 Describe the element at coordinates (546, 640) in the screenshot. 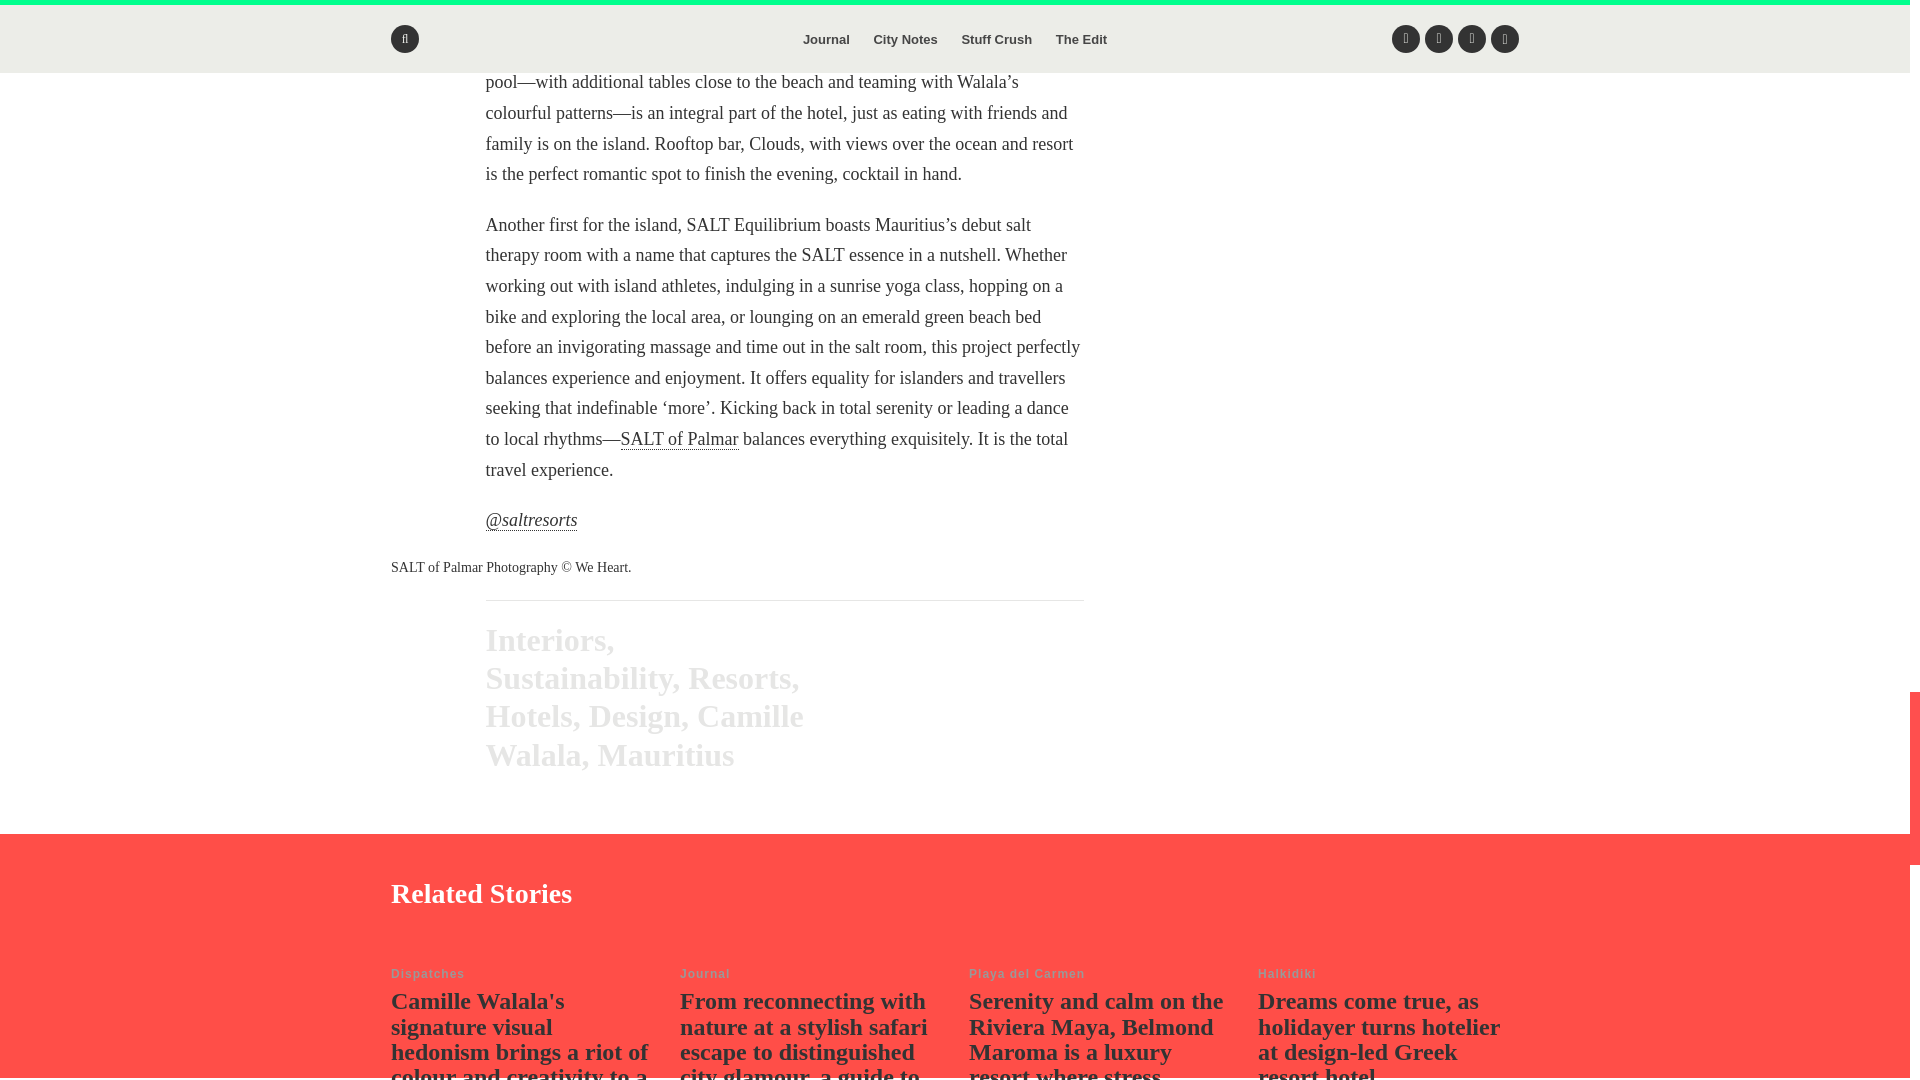

I see `Interiors` at that location.